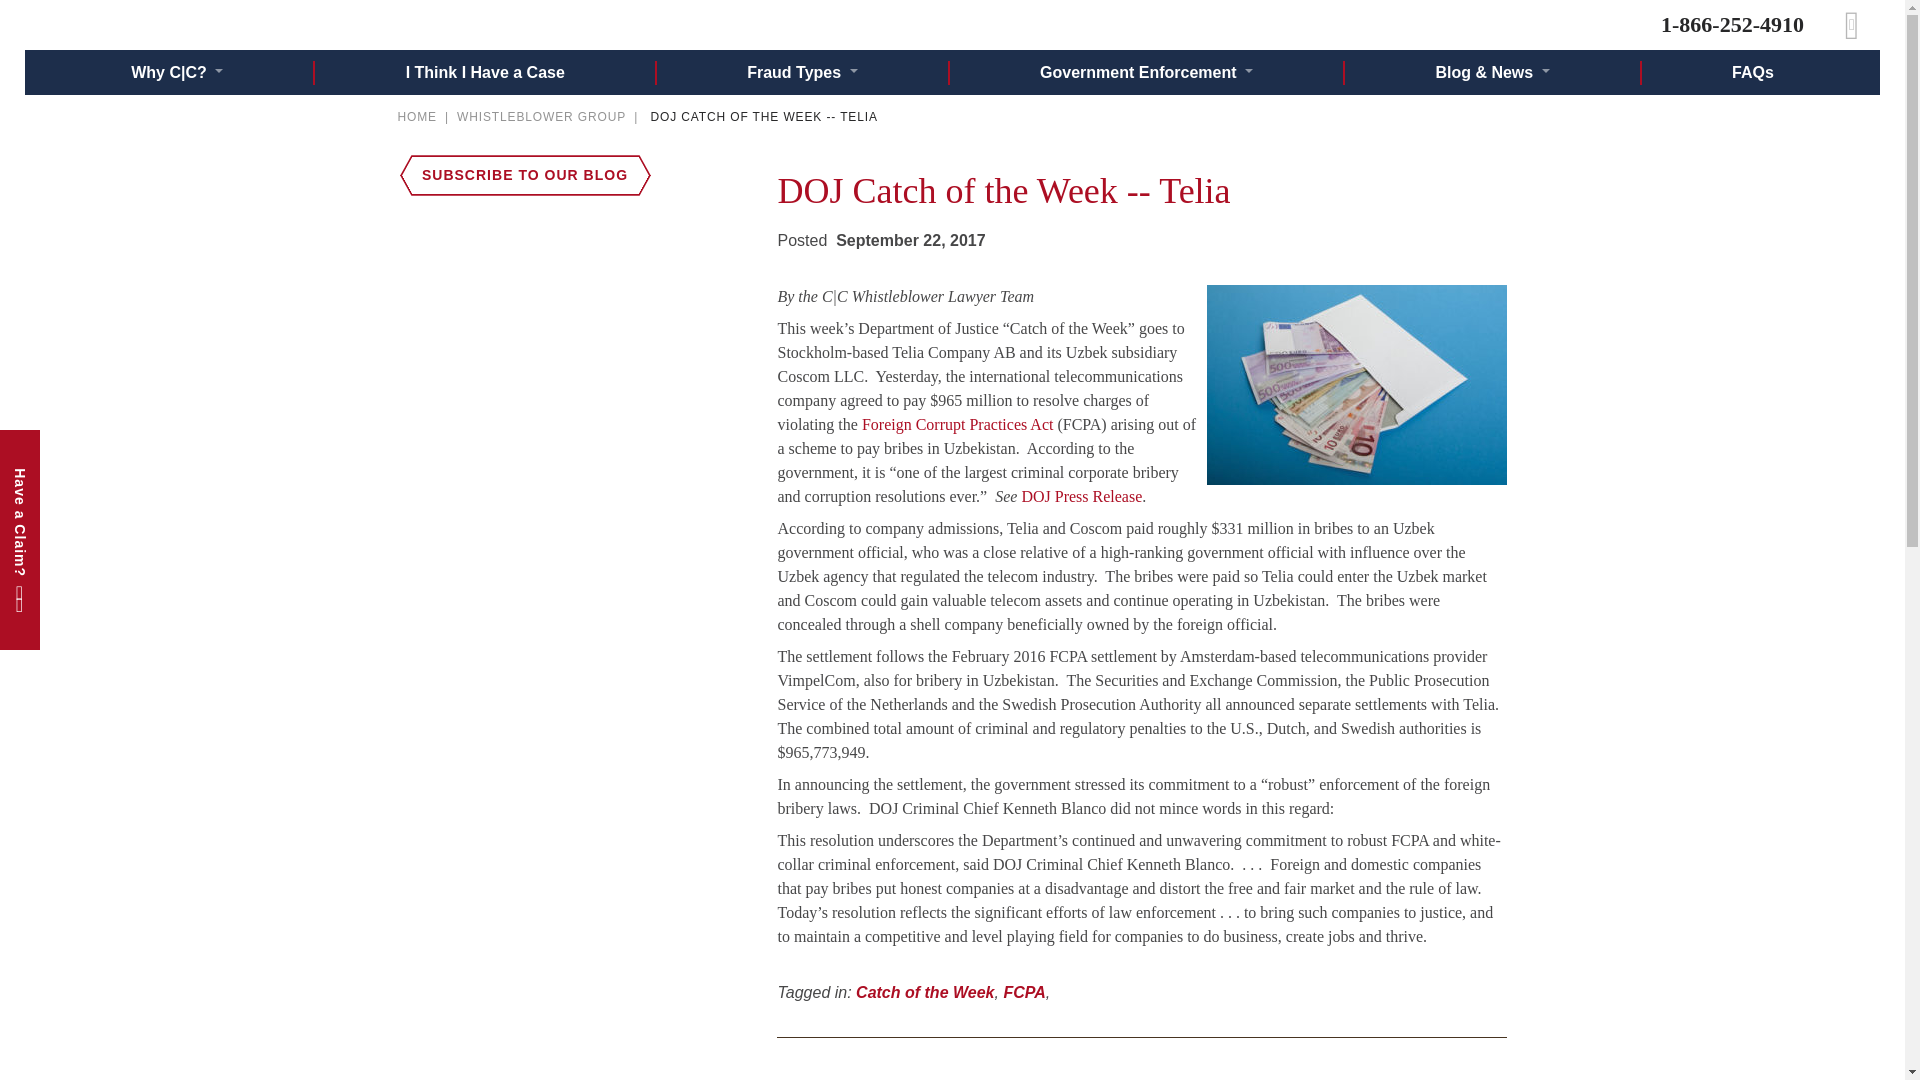  I want to click on Constantine Cannon, so click(194, 24).